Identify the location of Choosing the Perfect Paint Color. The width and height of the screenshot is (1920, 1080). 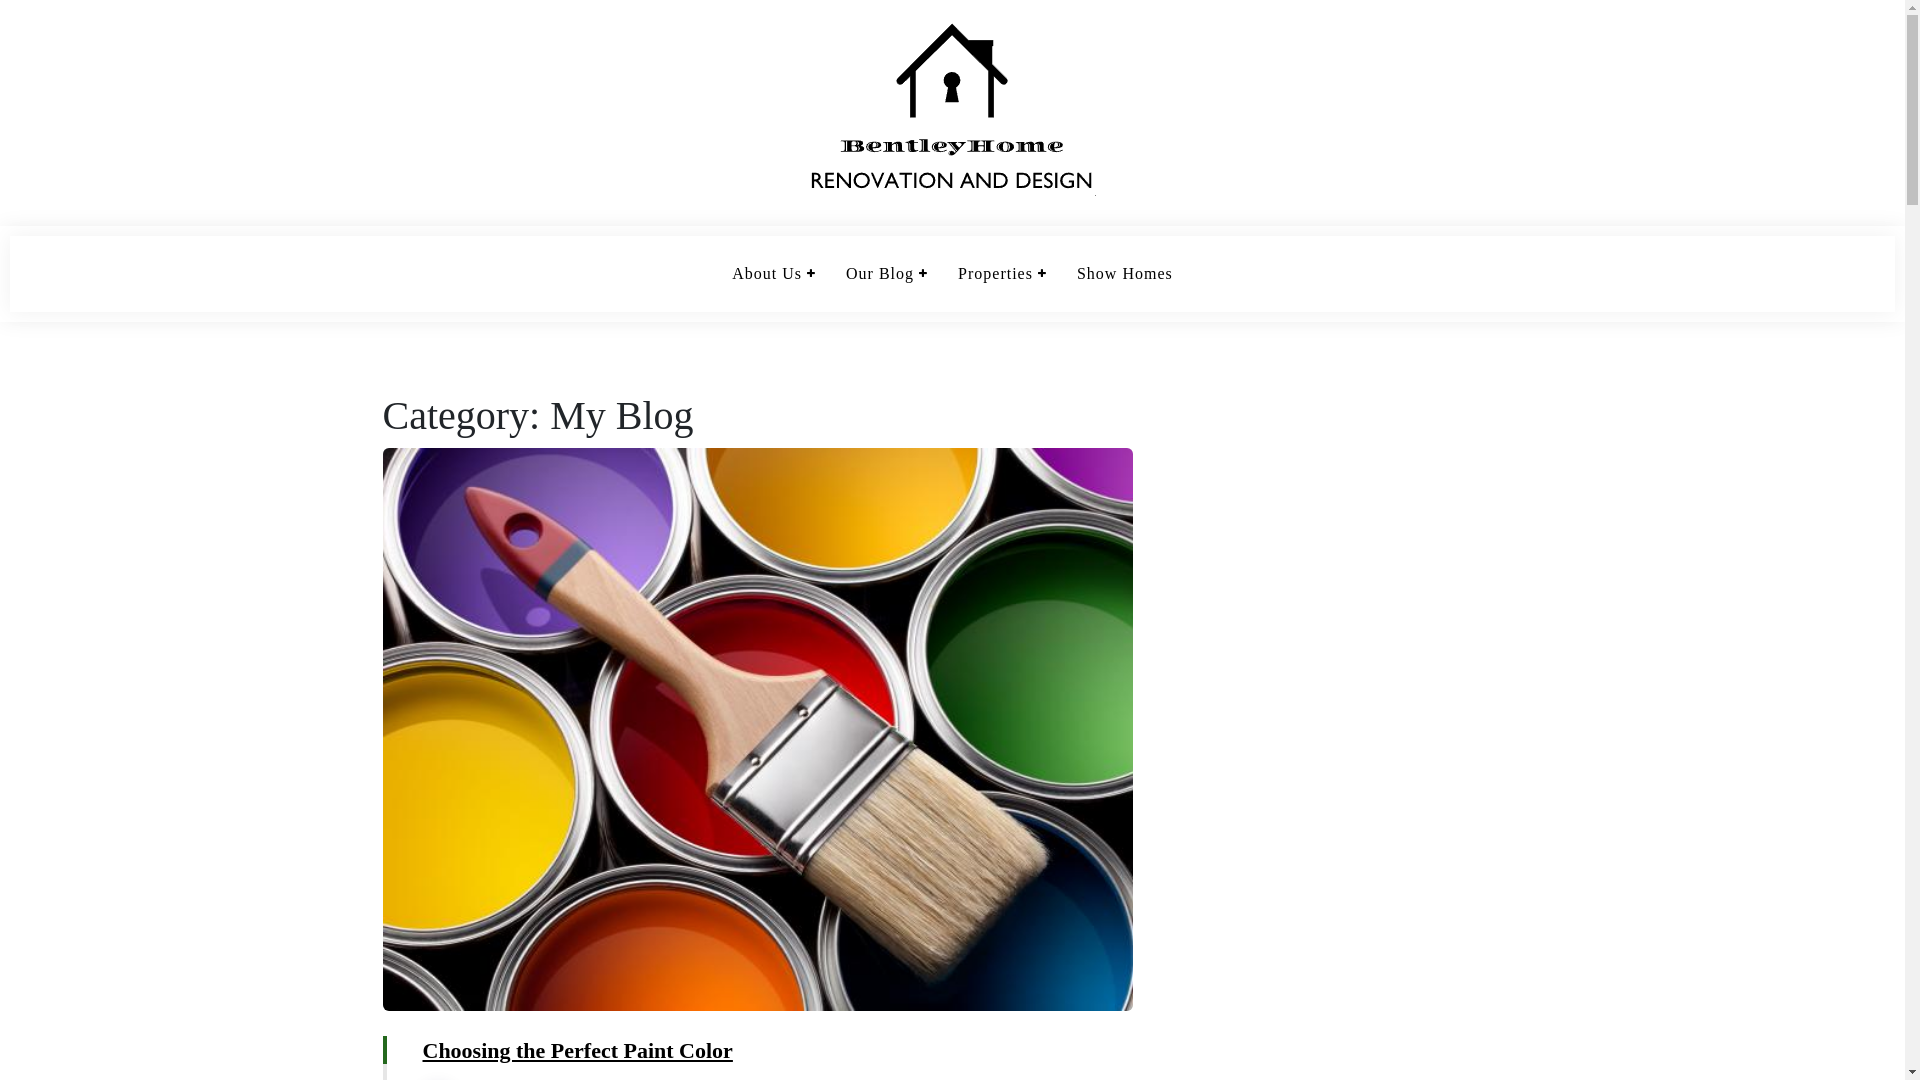
(577, 1050).